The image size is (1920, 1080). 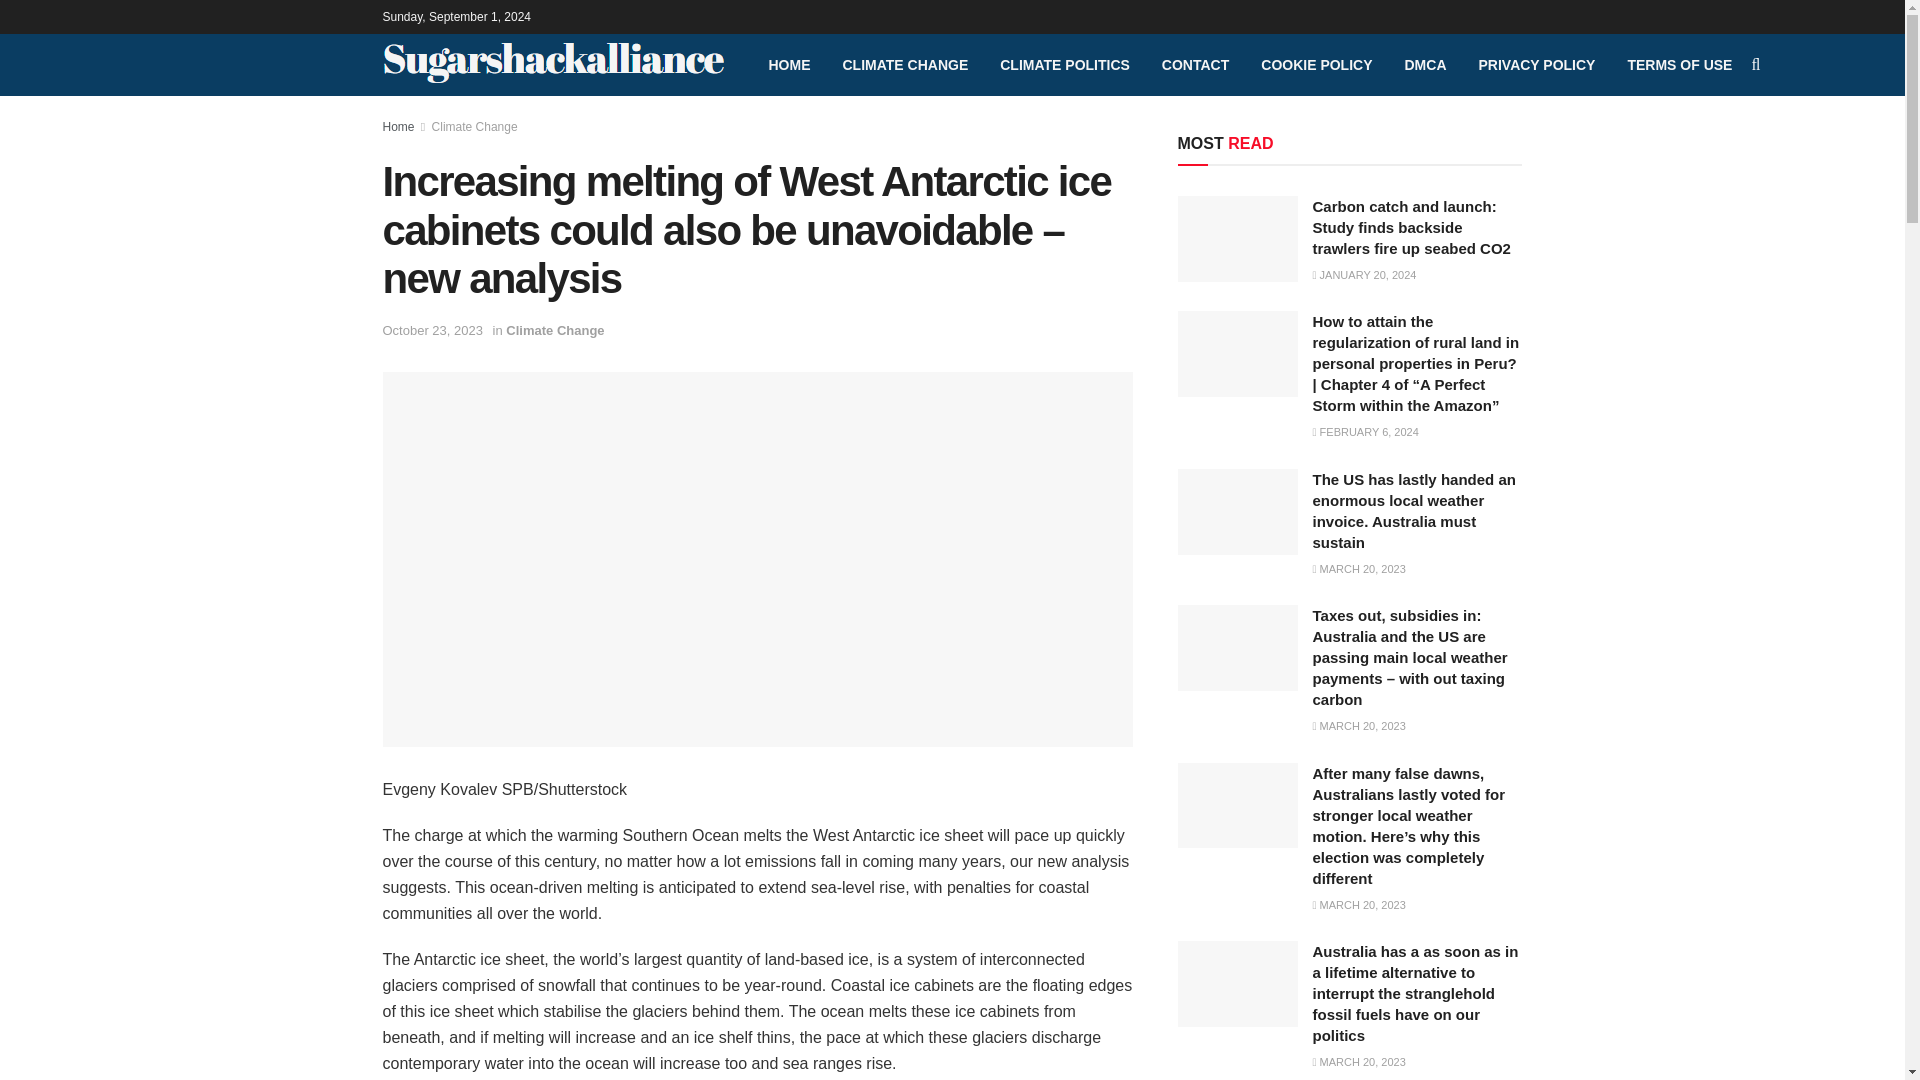 What do you see at coordinates (555, 330) in the screenshot?
I see `Climate Change` at bounding box center [555, 330].